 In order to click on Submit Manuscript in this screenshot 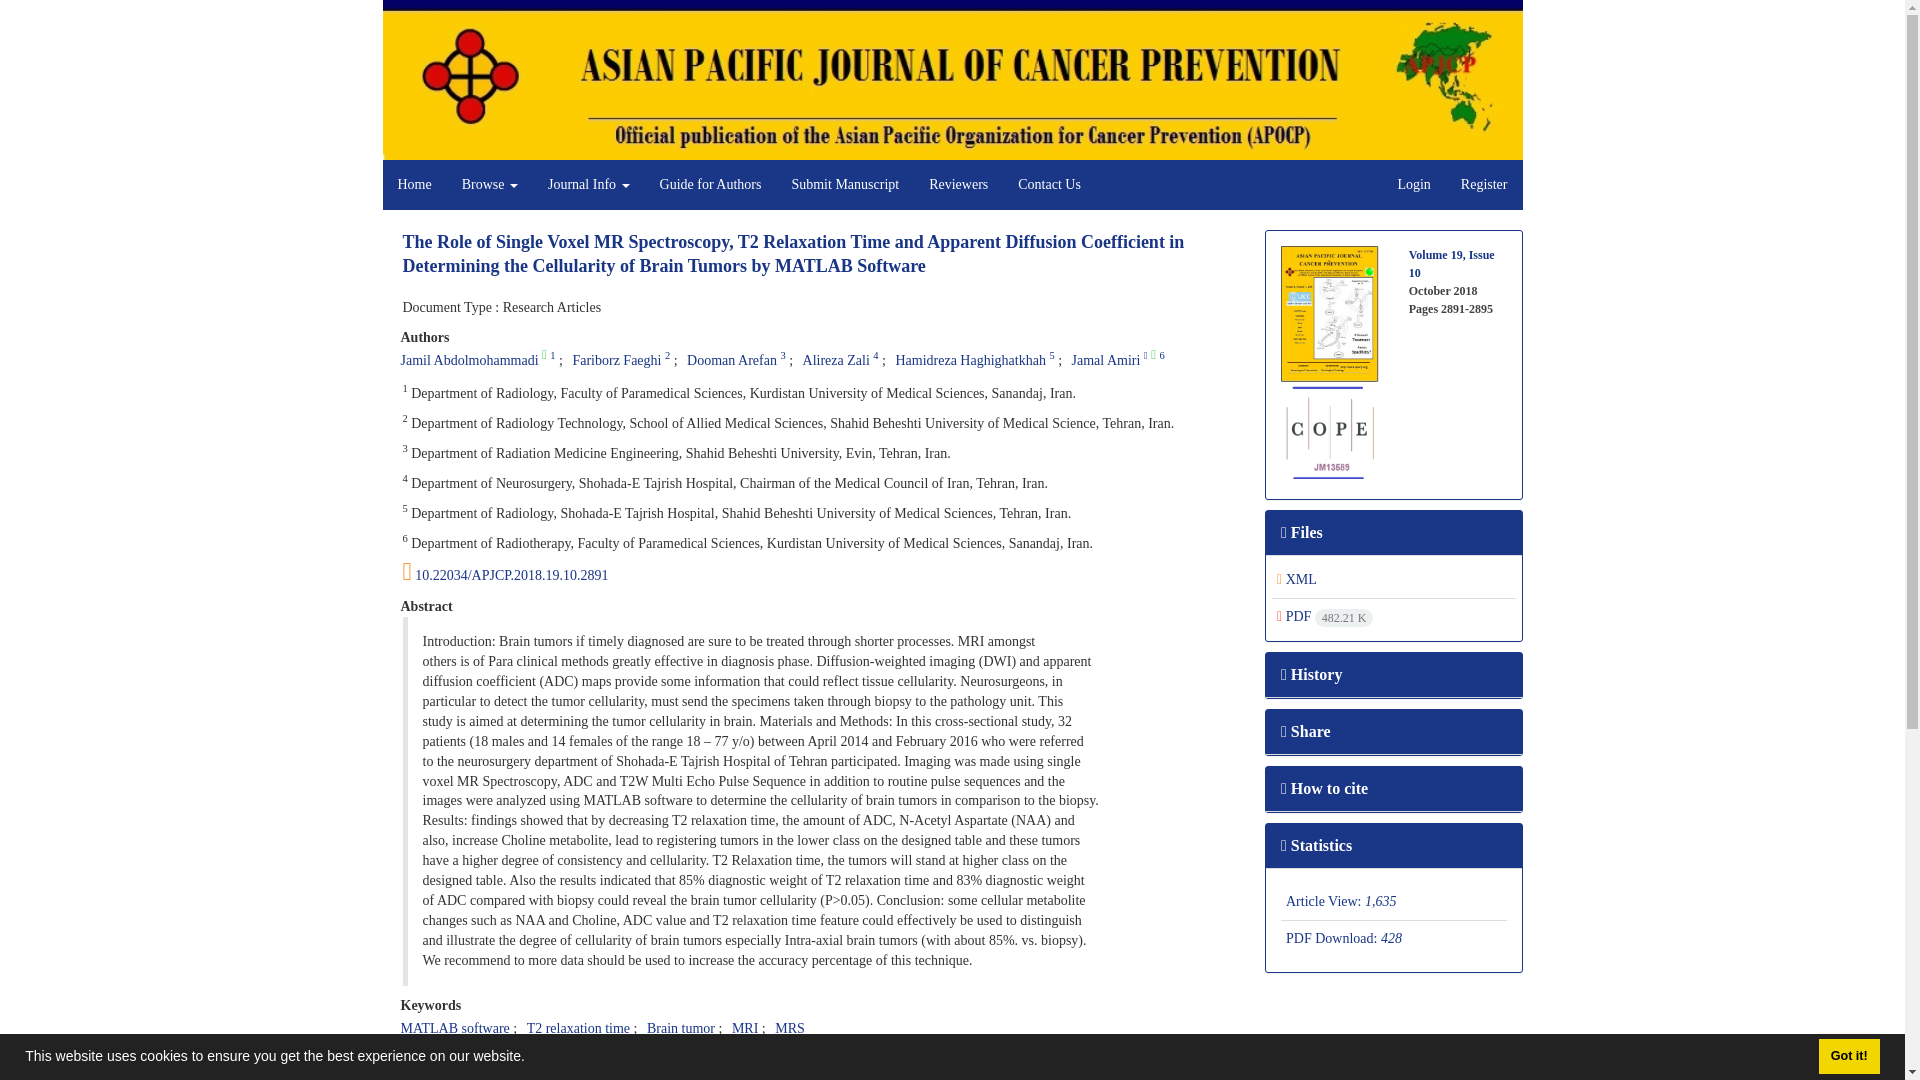, I will do `click(844, 184)`.